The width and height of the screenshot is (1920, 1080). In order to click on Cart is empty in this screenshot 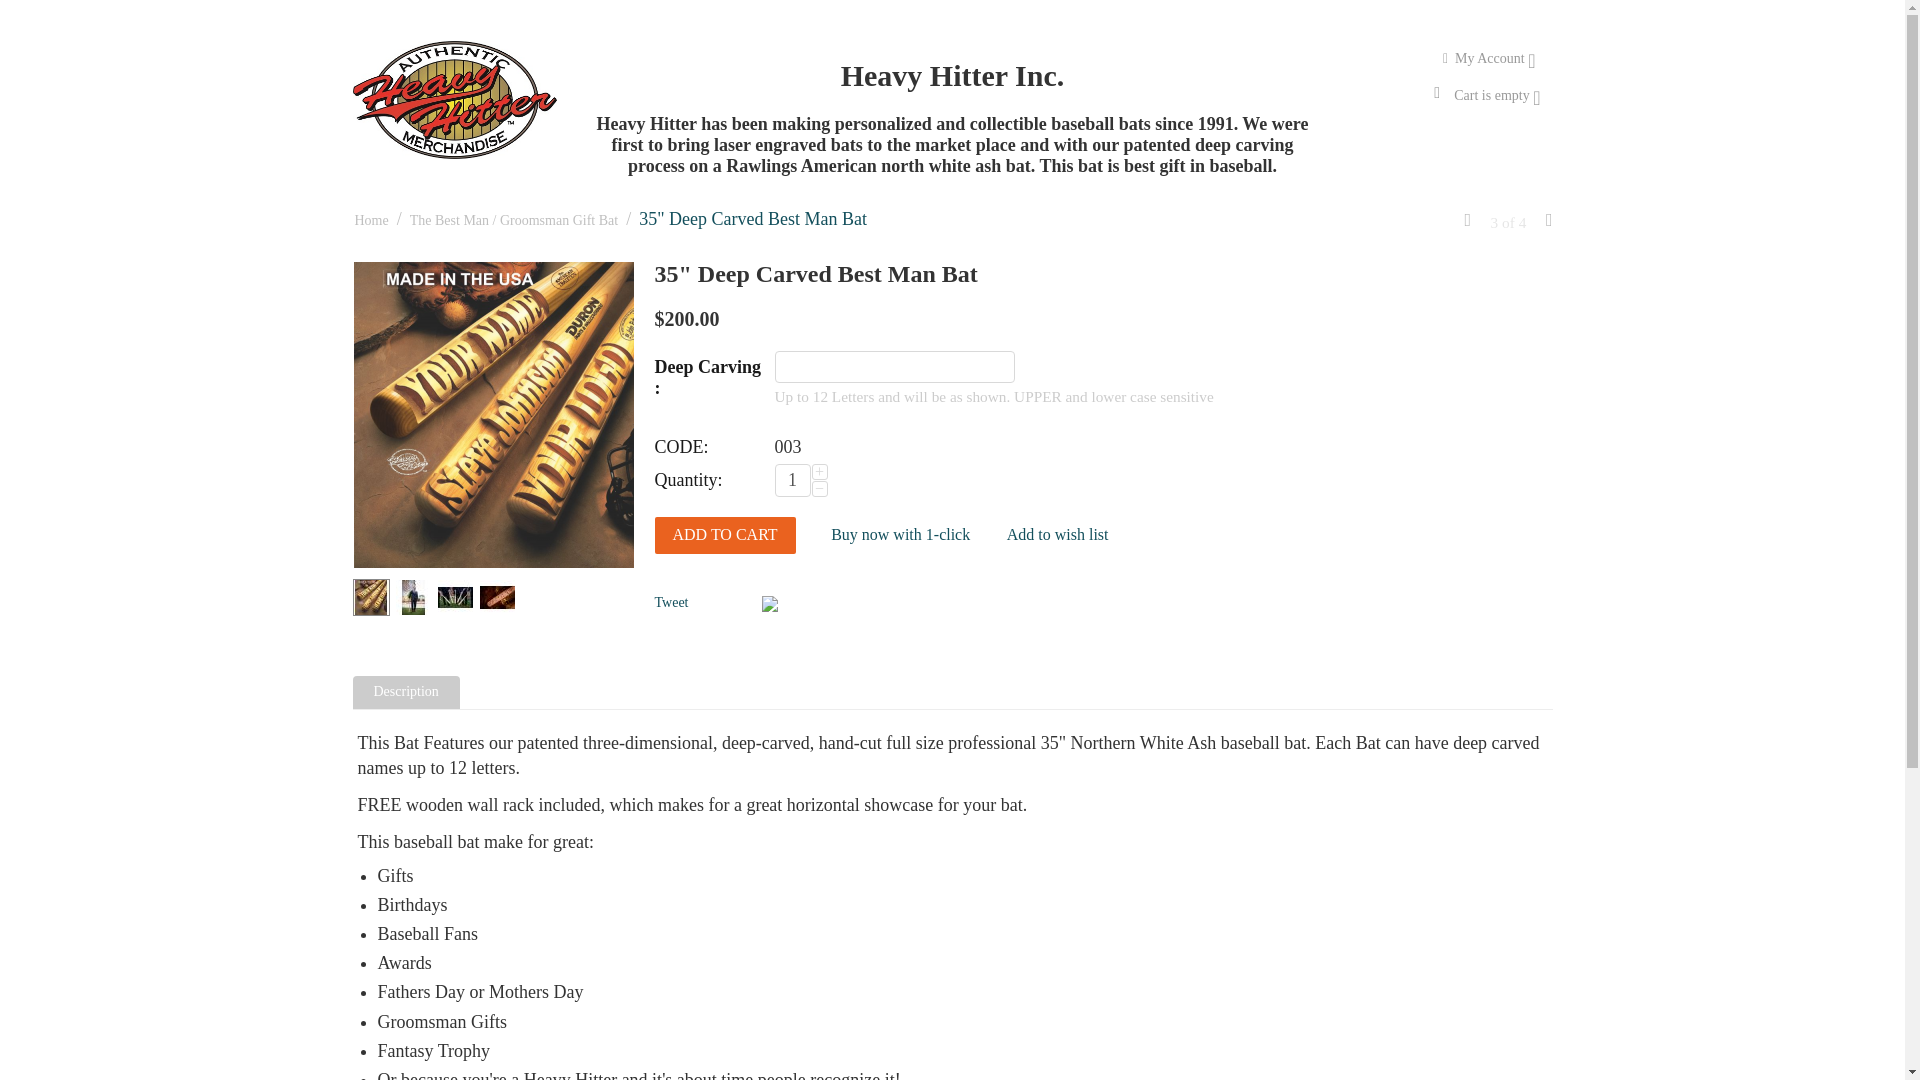, I will do `click(1486, 94)`.